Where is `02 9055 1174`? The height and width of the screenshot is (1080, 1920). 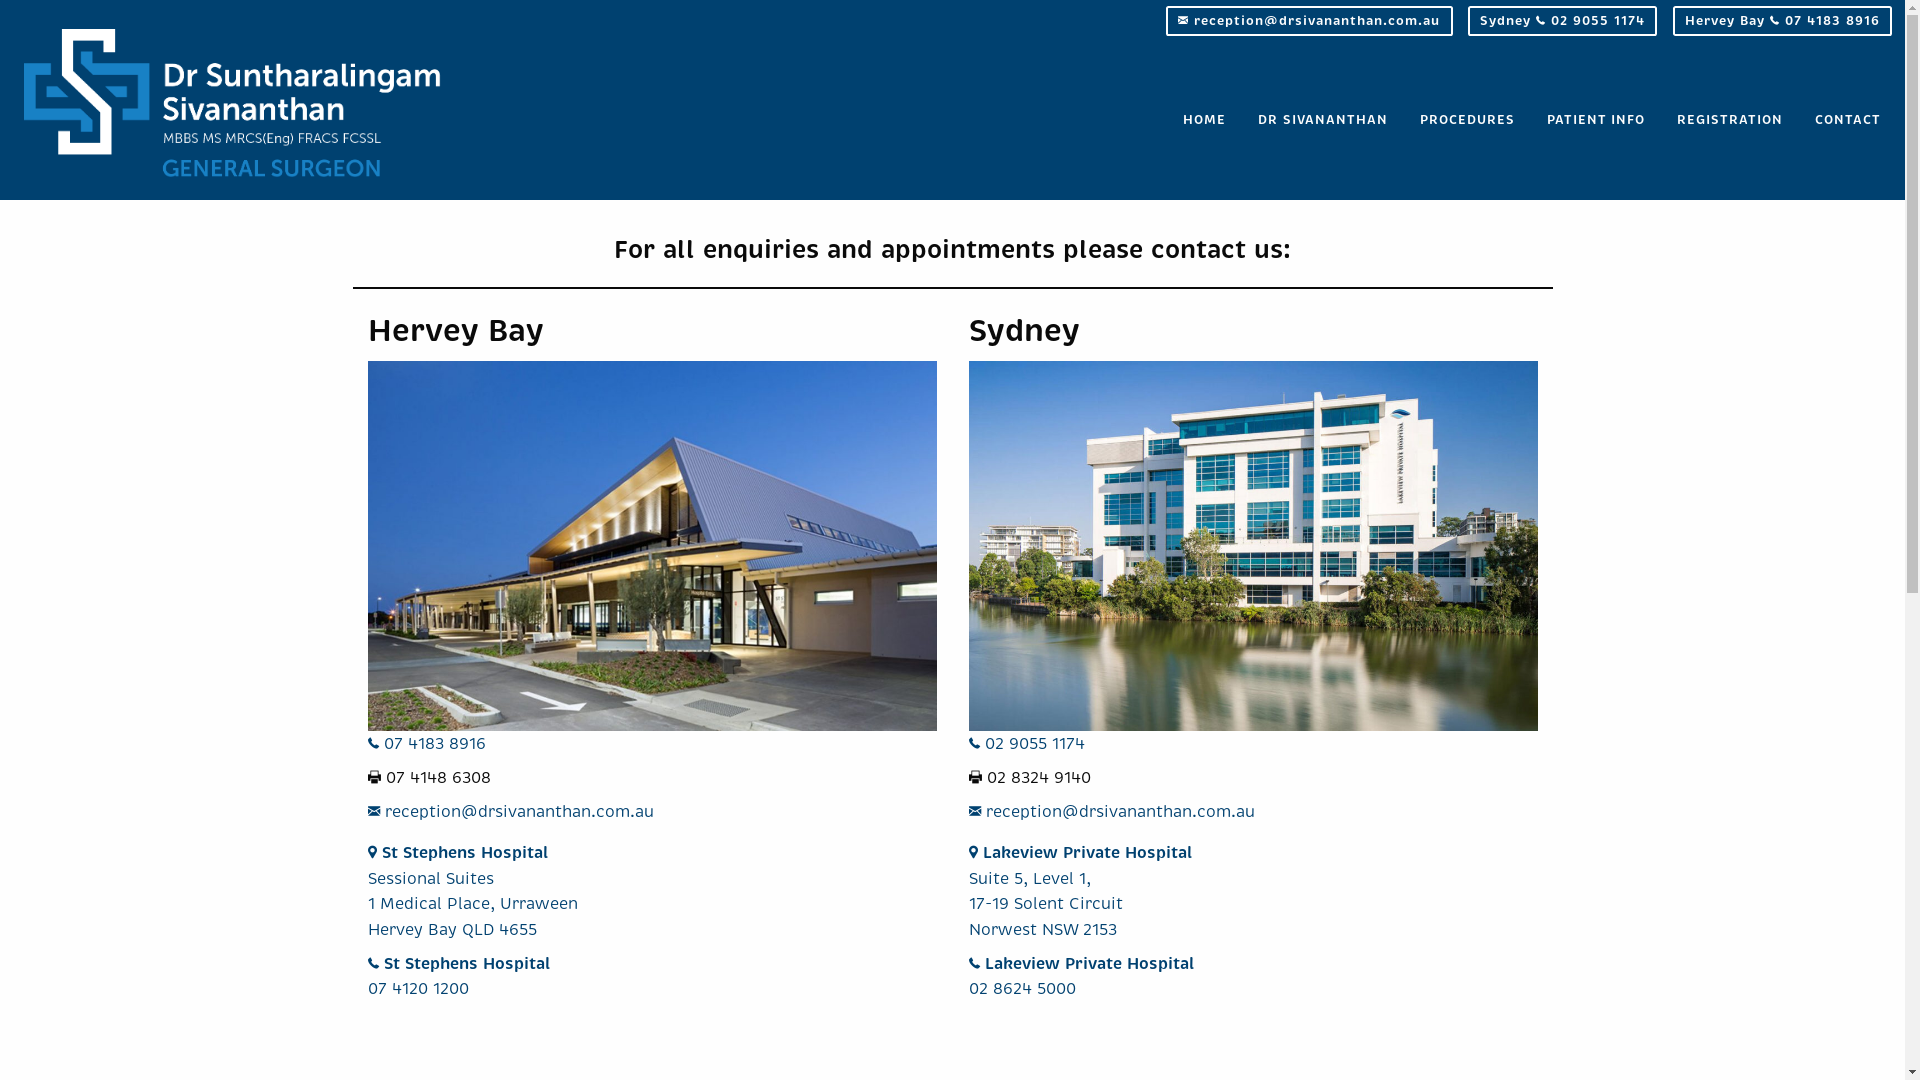 02 9055 1174 is located at coordinates (1026, 744).